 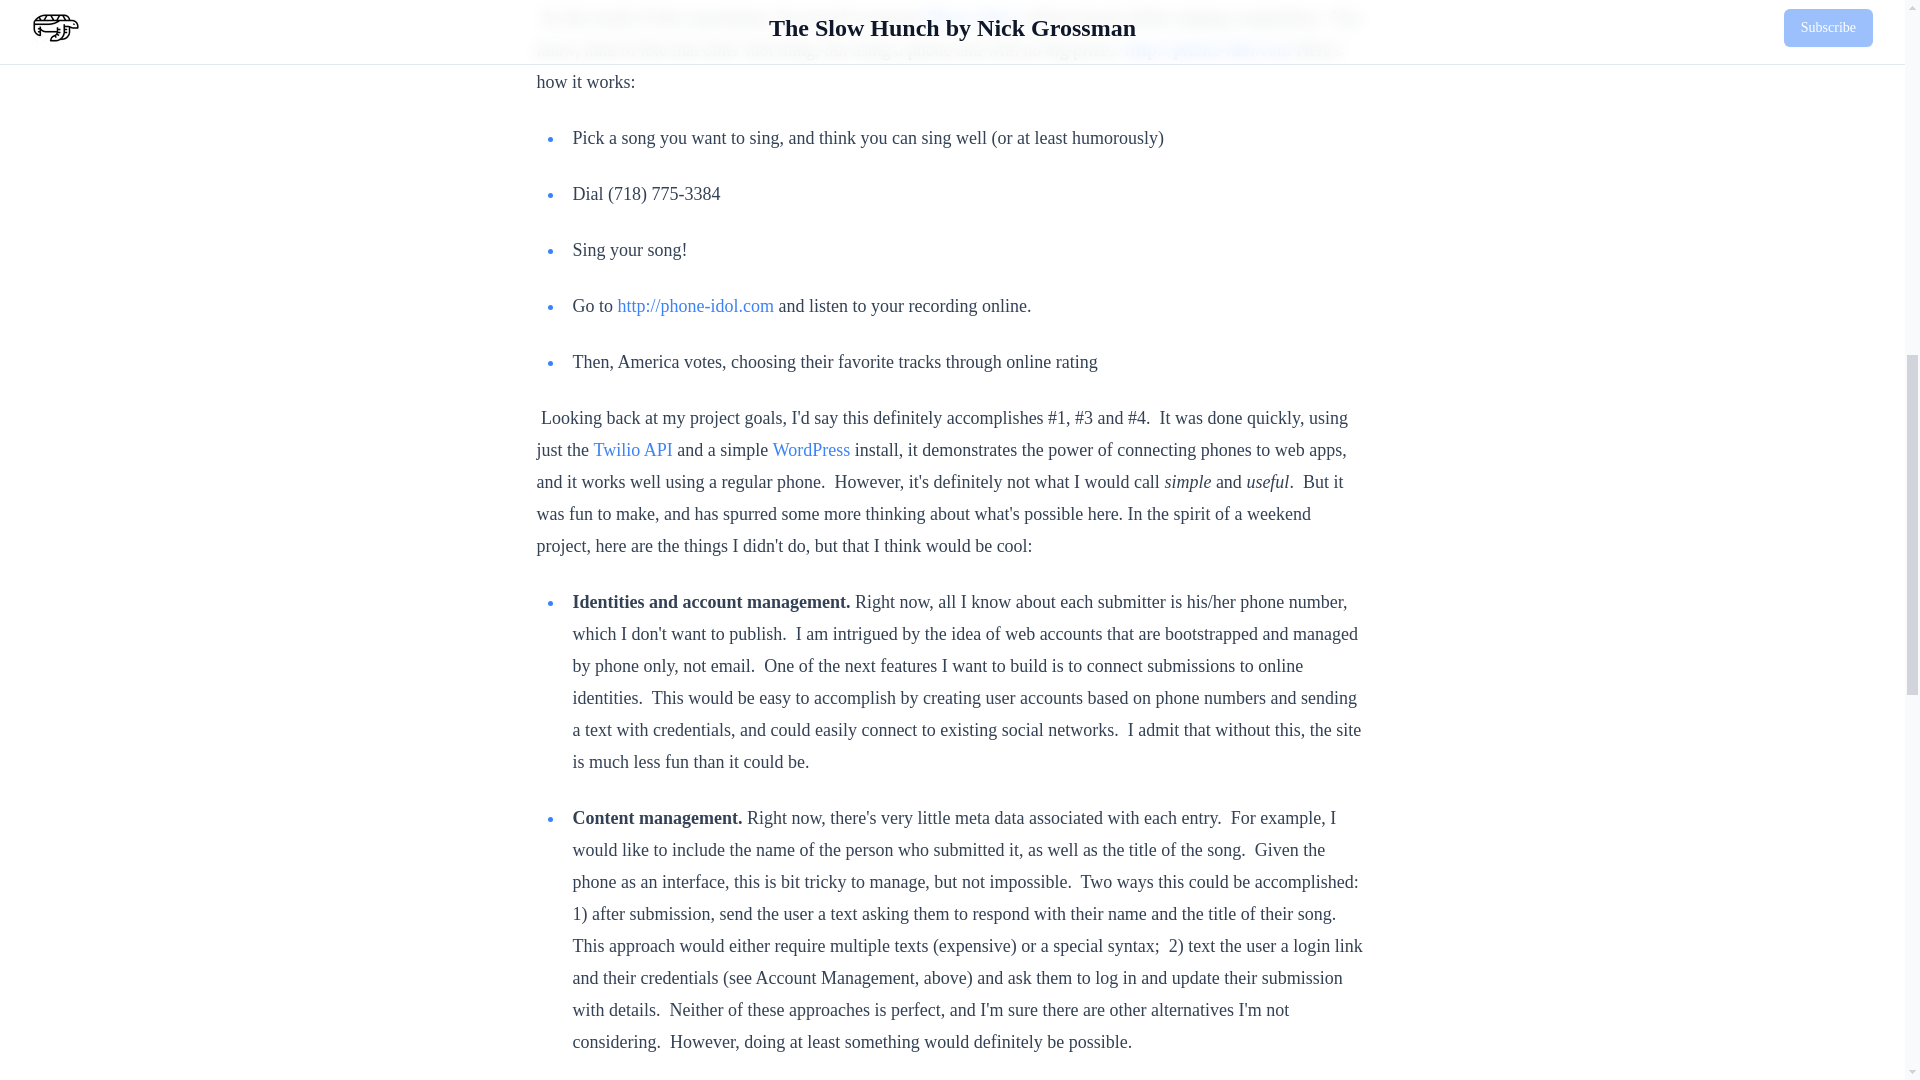 I want to click on Phone Idol, so click(x=967, y=18).